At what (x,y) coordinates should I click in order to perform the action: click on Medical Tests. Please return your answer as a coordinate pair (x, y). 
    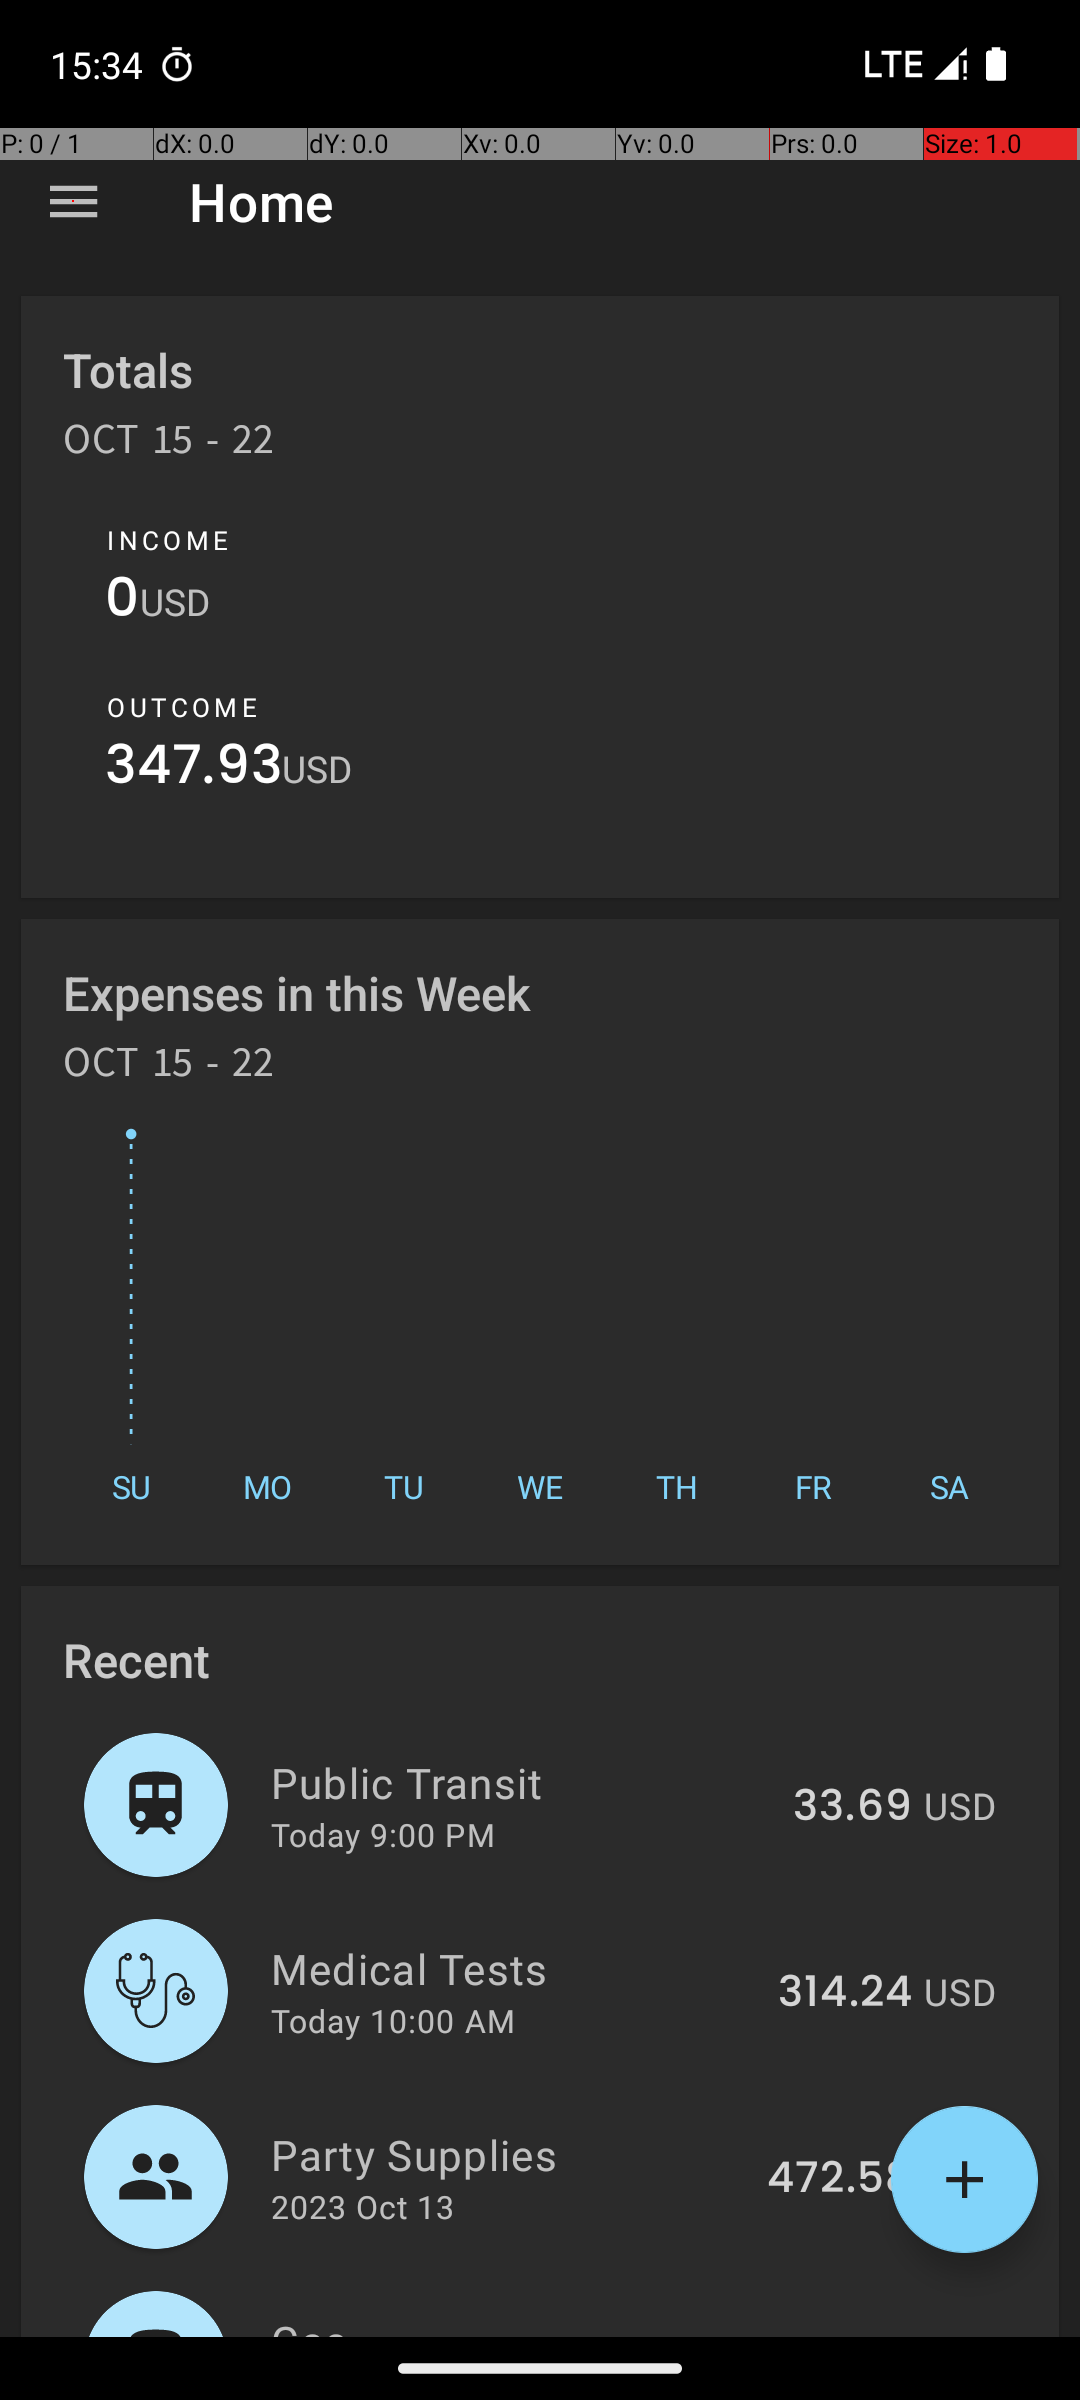
    Looking at the image, I should click on (513, 1968).